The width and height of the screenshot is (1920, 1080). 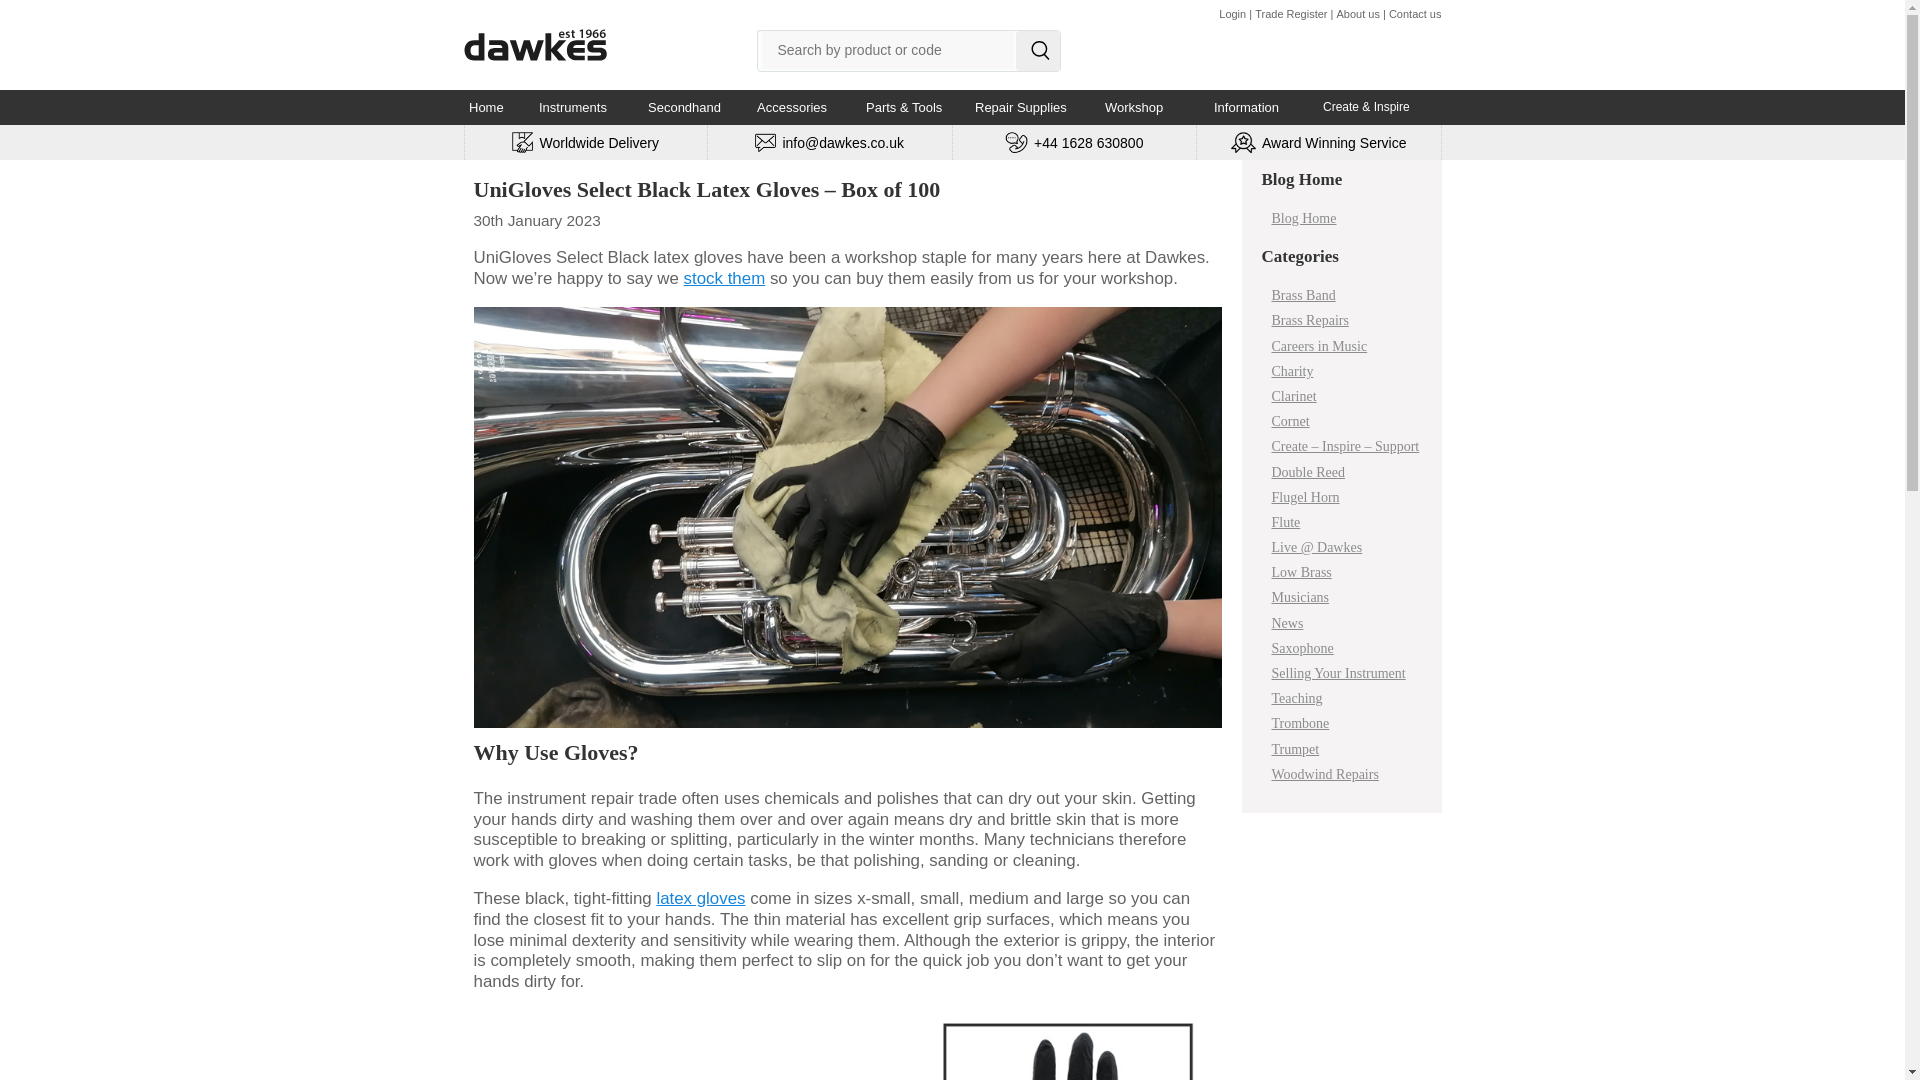 What do you see at coordinates (1290, 14) in the screenshot?
I see `Trade Register` at bounding box center [1290, 14].